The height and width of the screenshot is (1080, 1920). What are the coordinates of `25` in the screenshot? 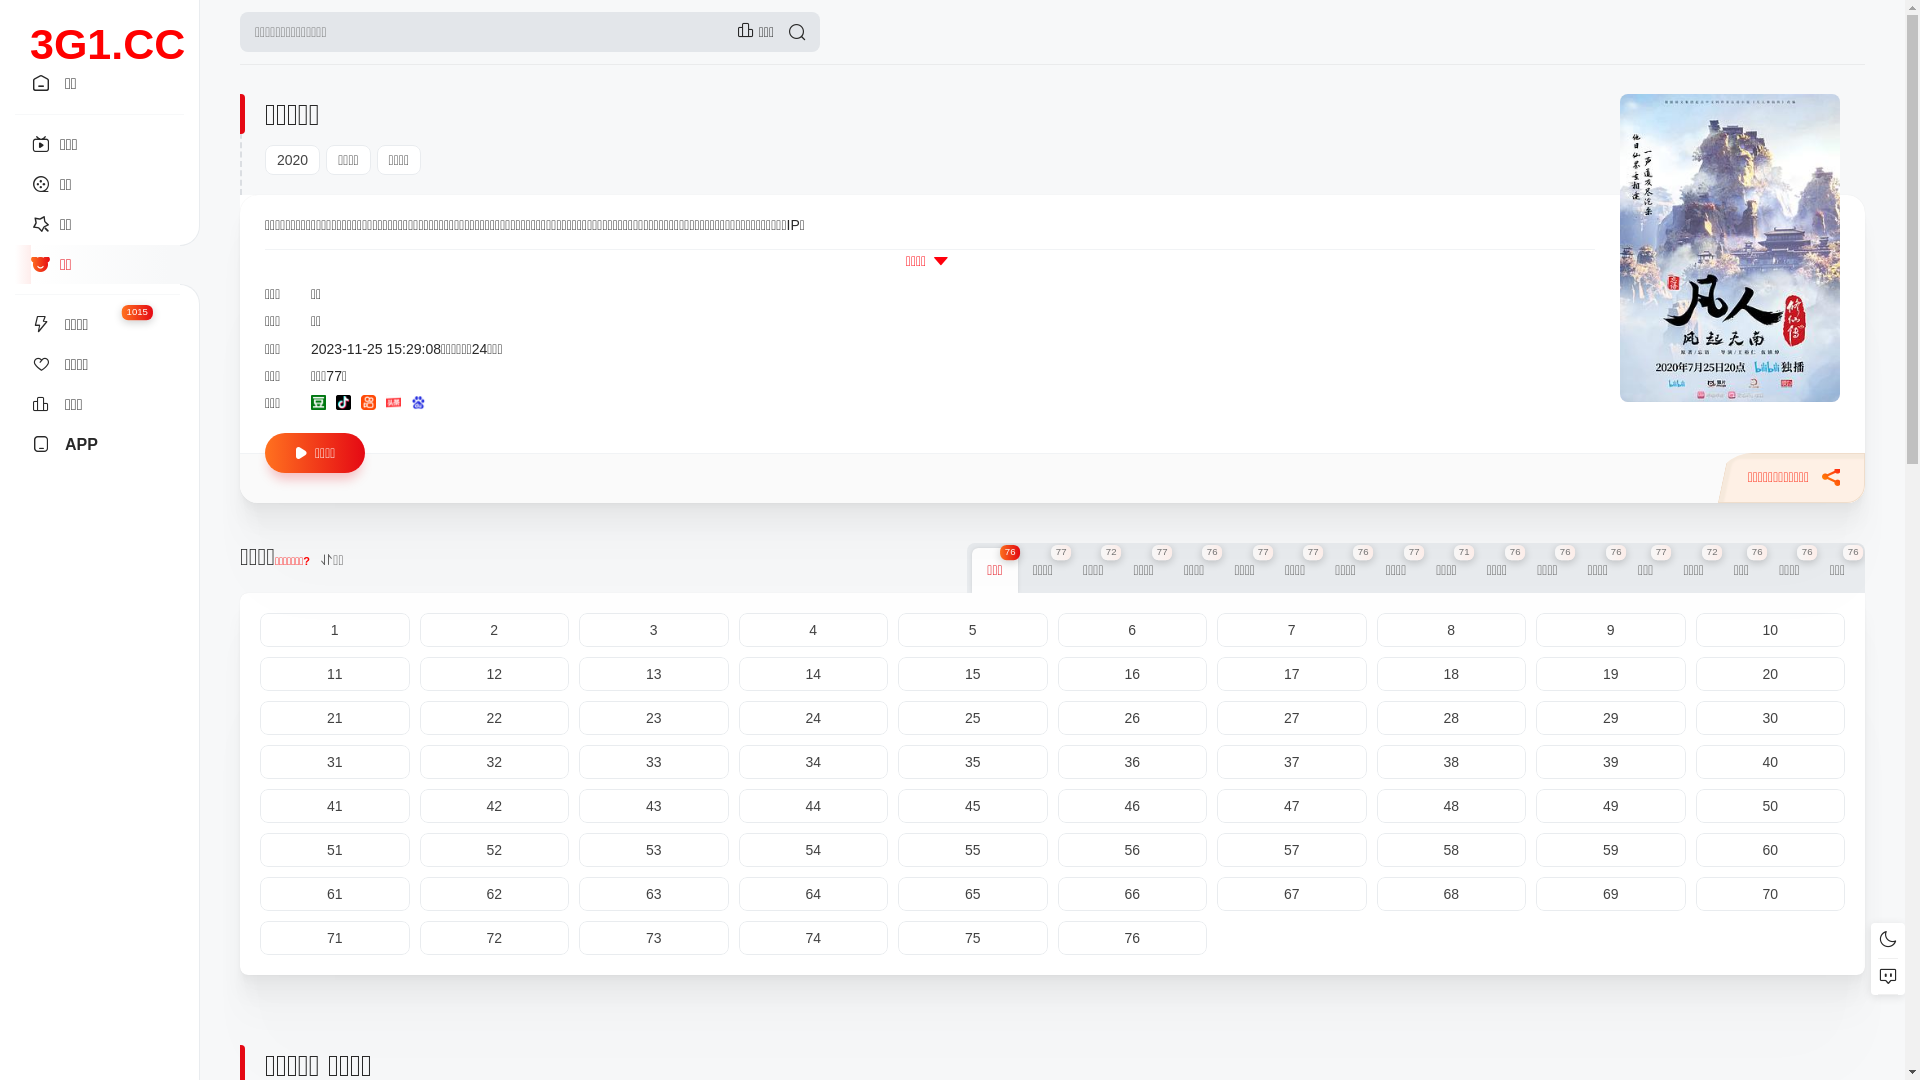 It's located at (973, 718).